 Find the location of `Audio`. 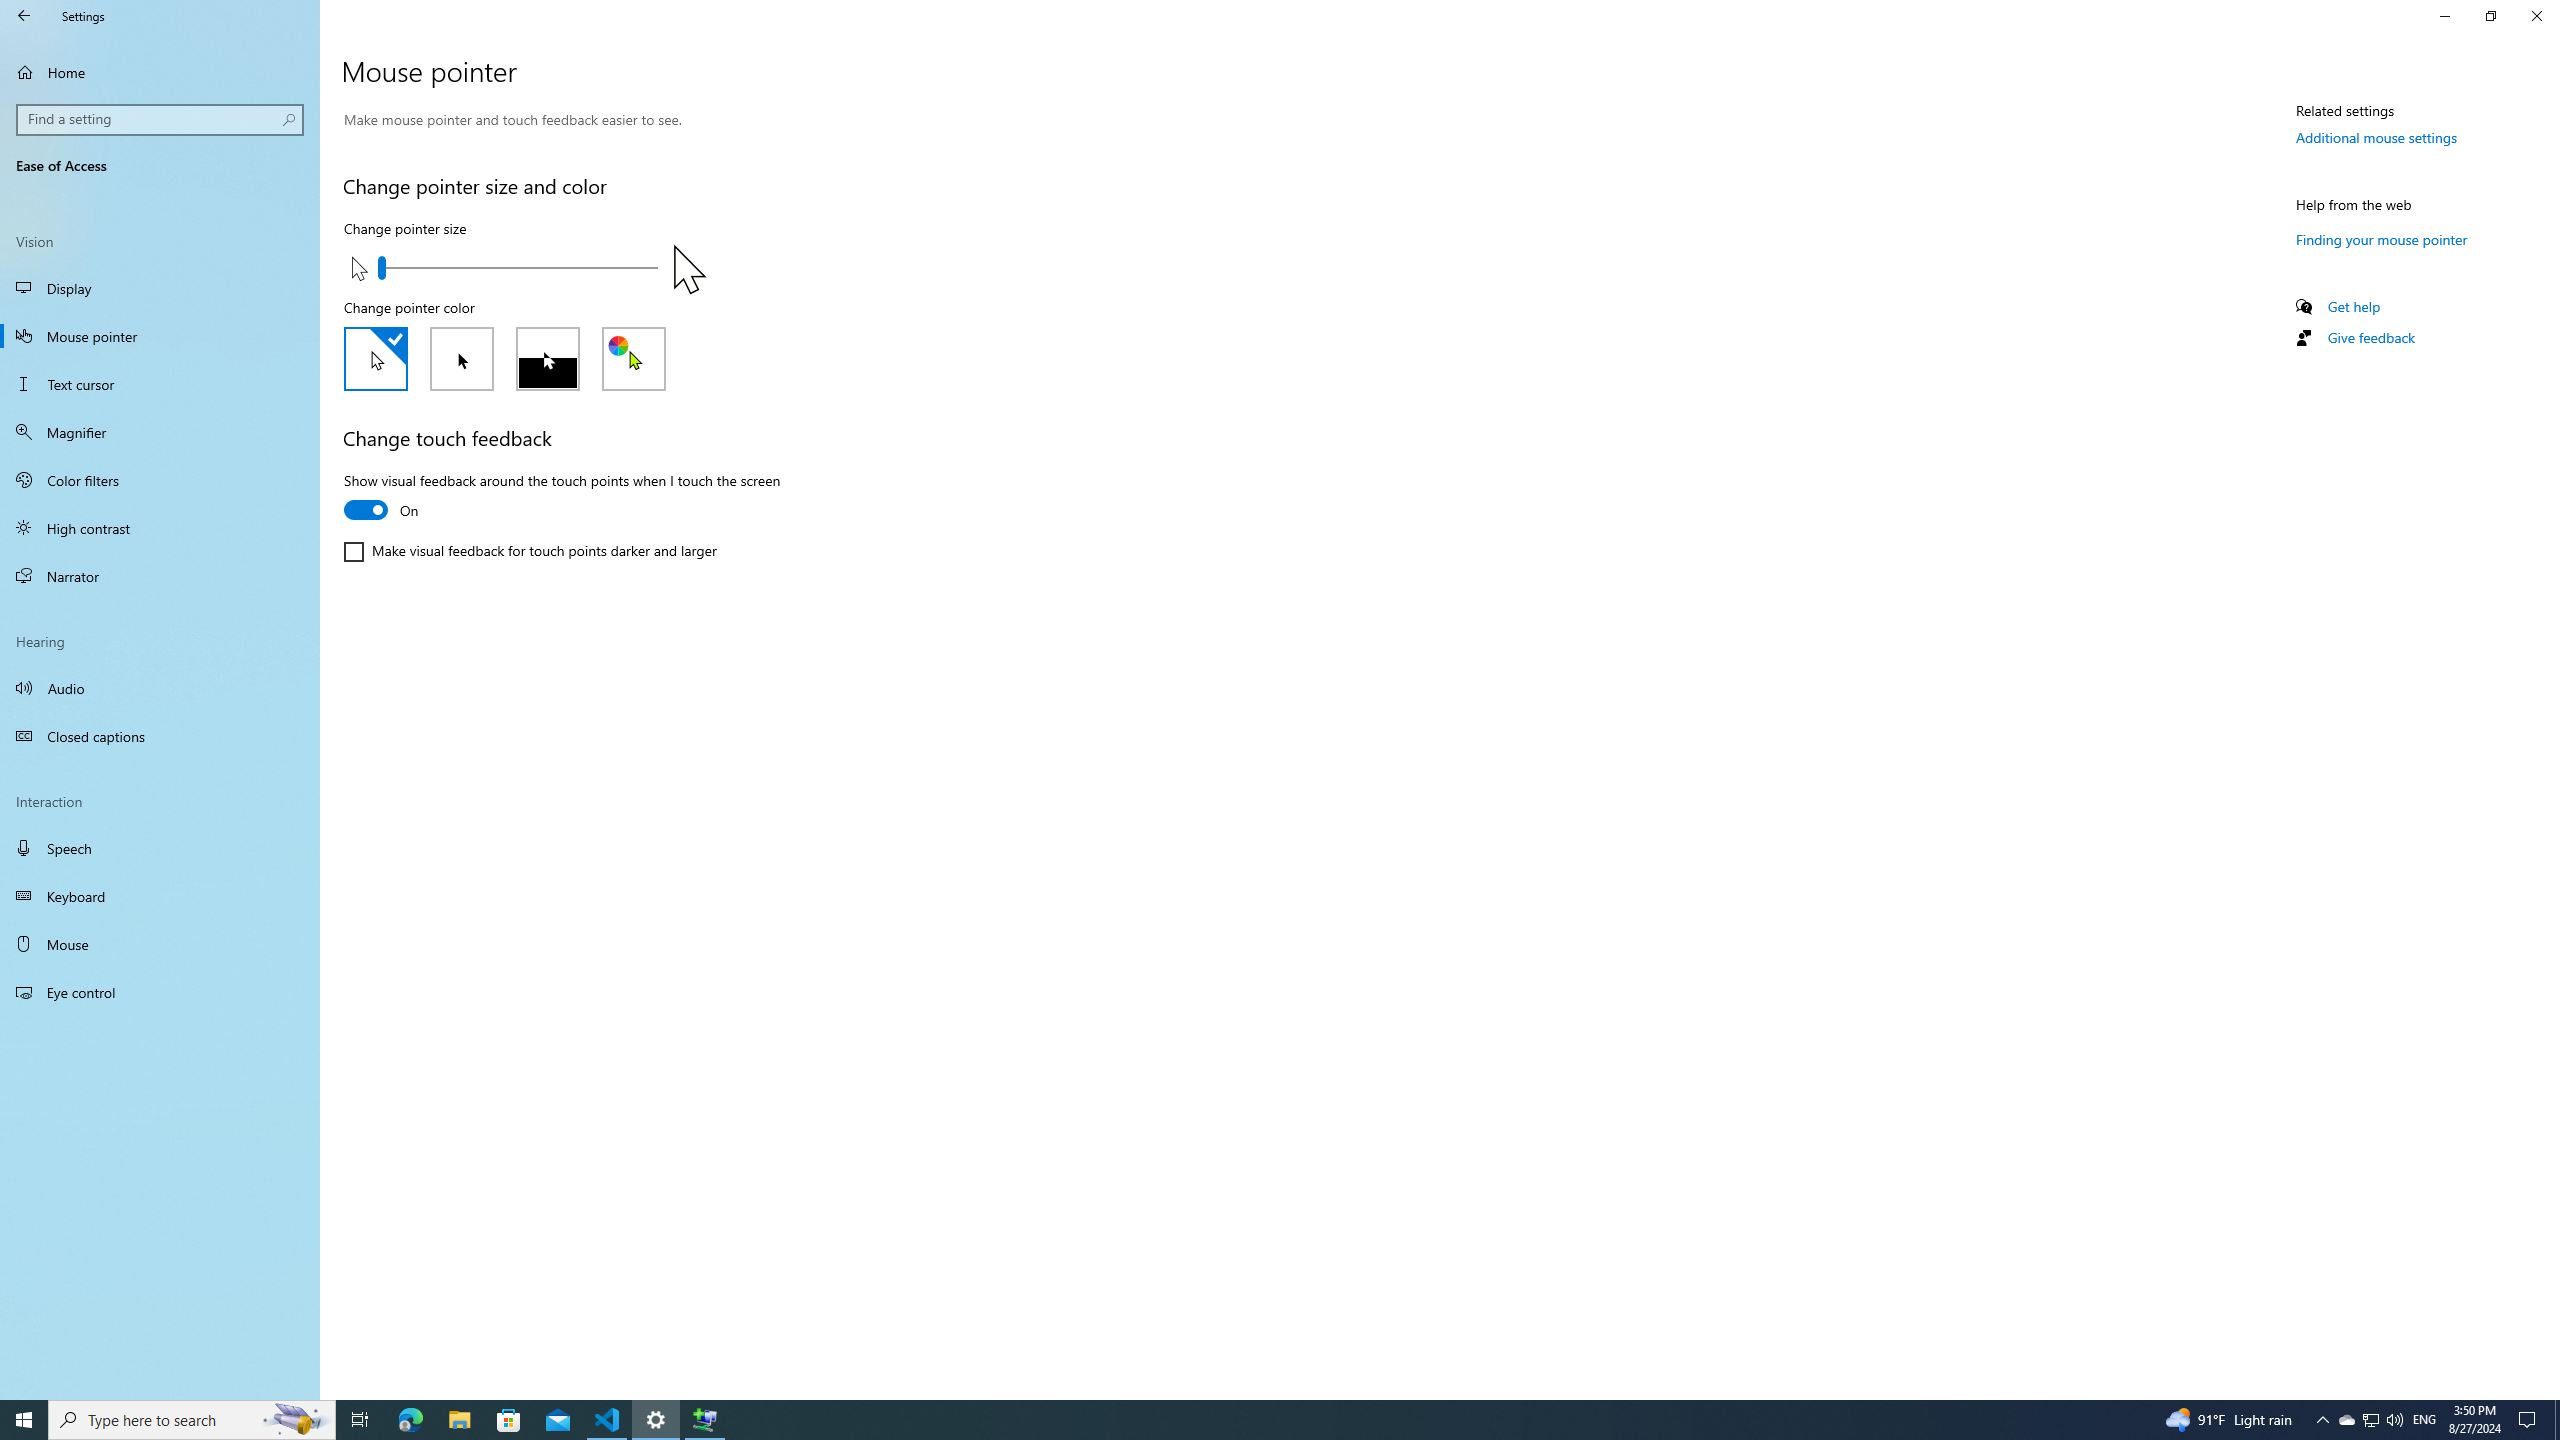

Audio is located at coordinates (160, 687).